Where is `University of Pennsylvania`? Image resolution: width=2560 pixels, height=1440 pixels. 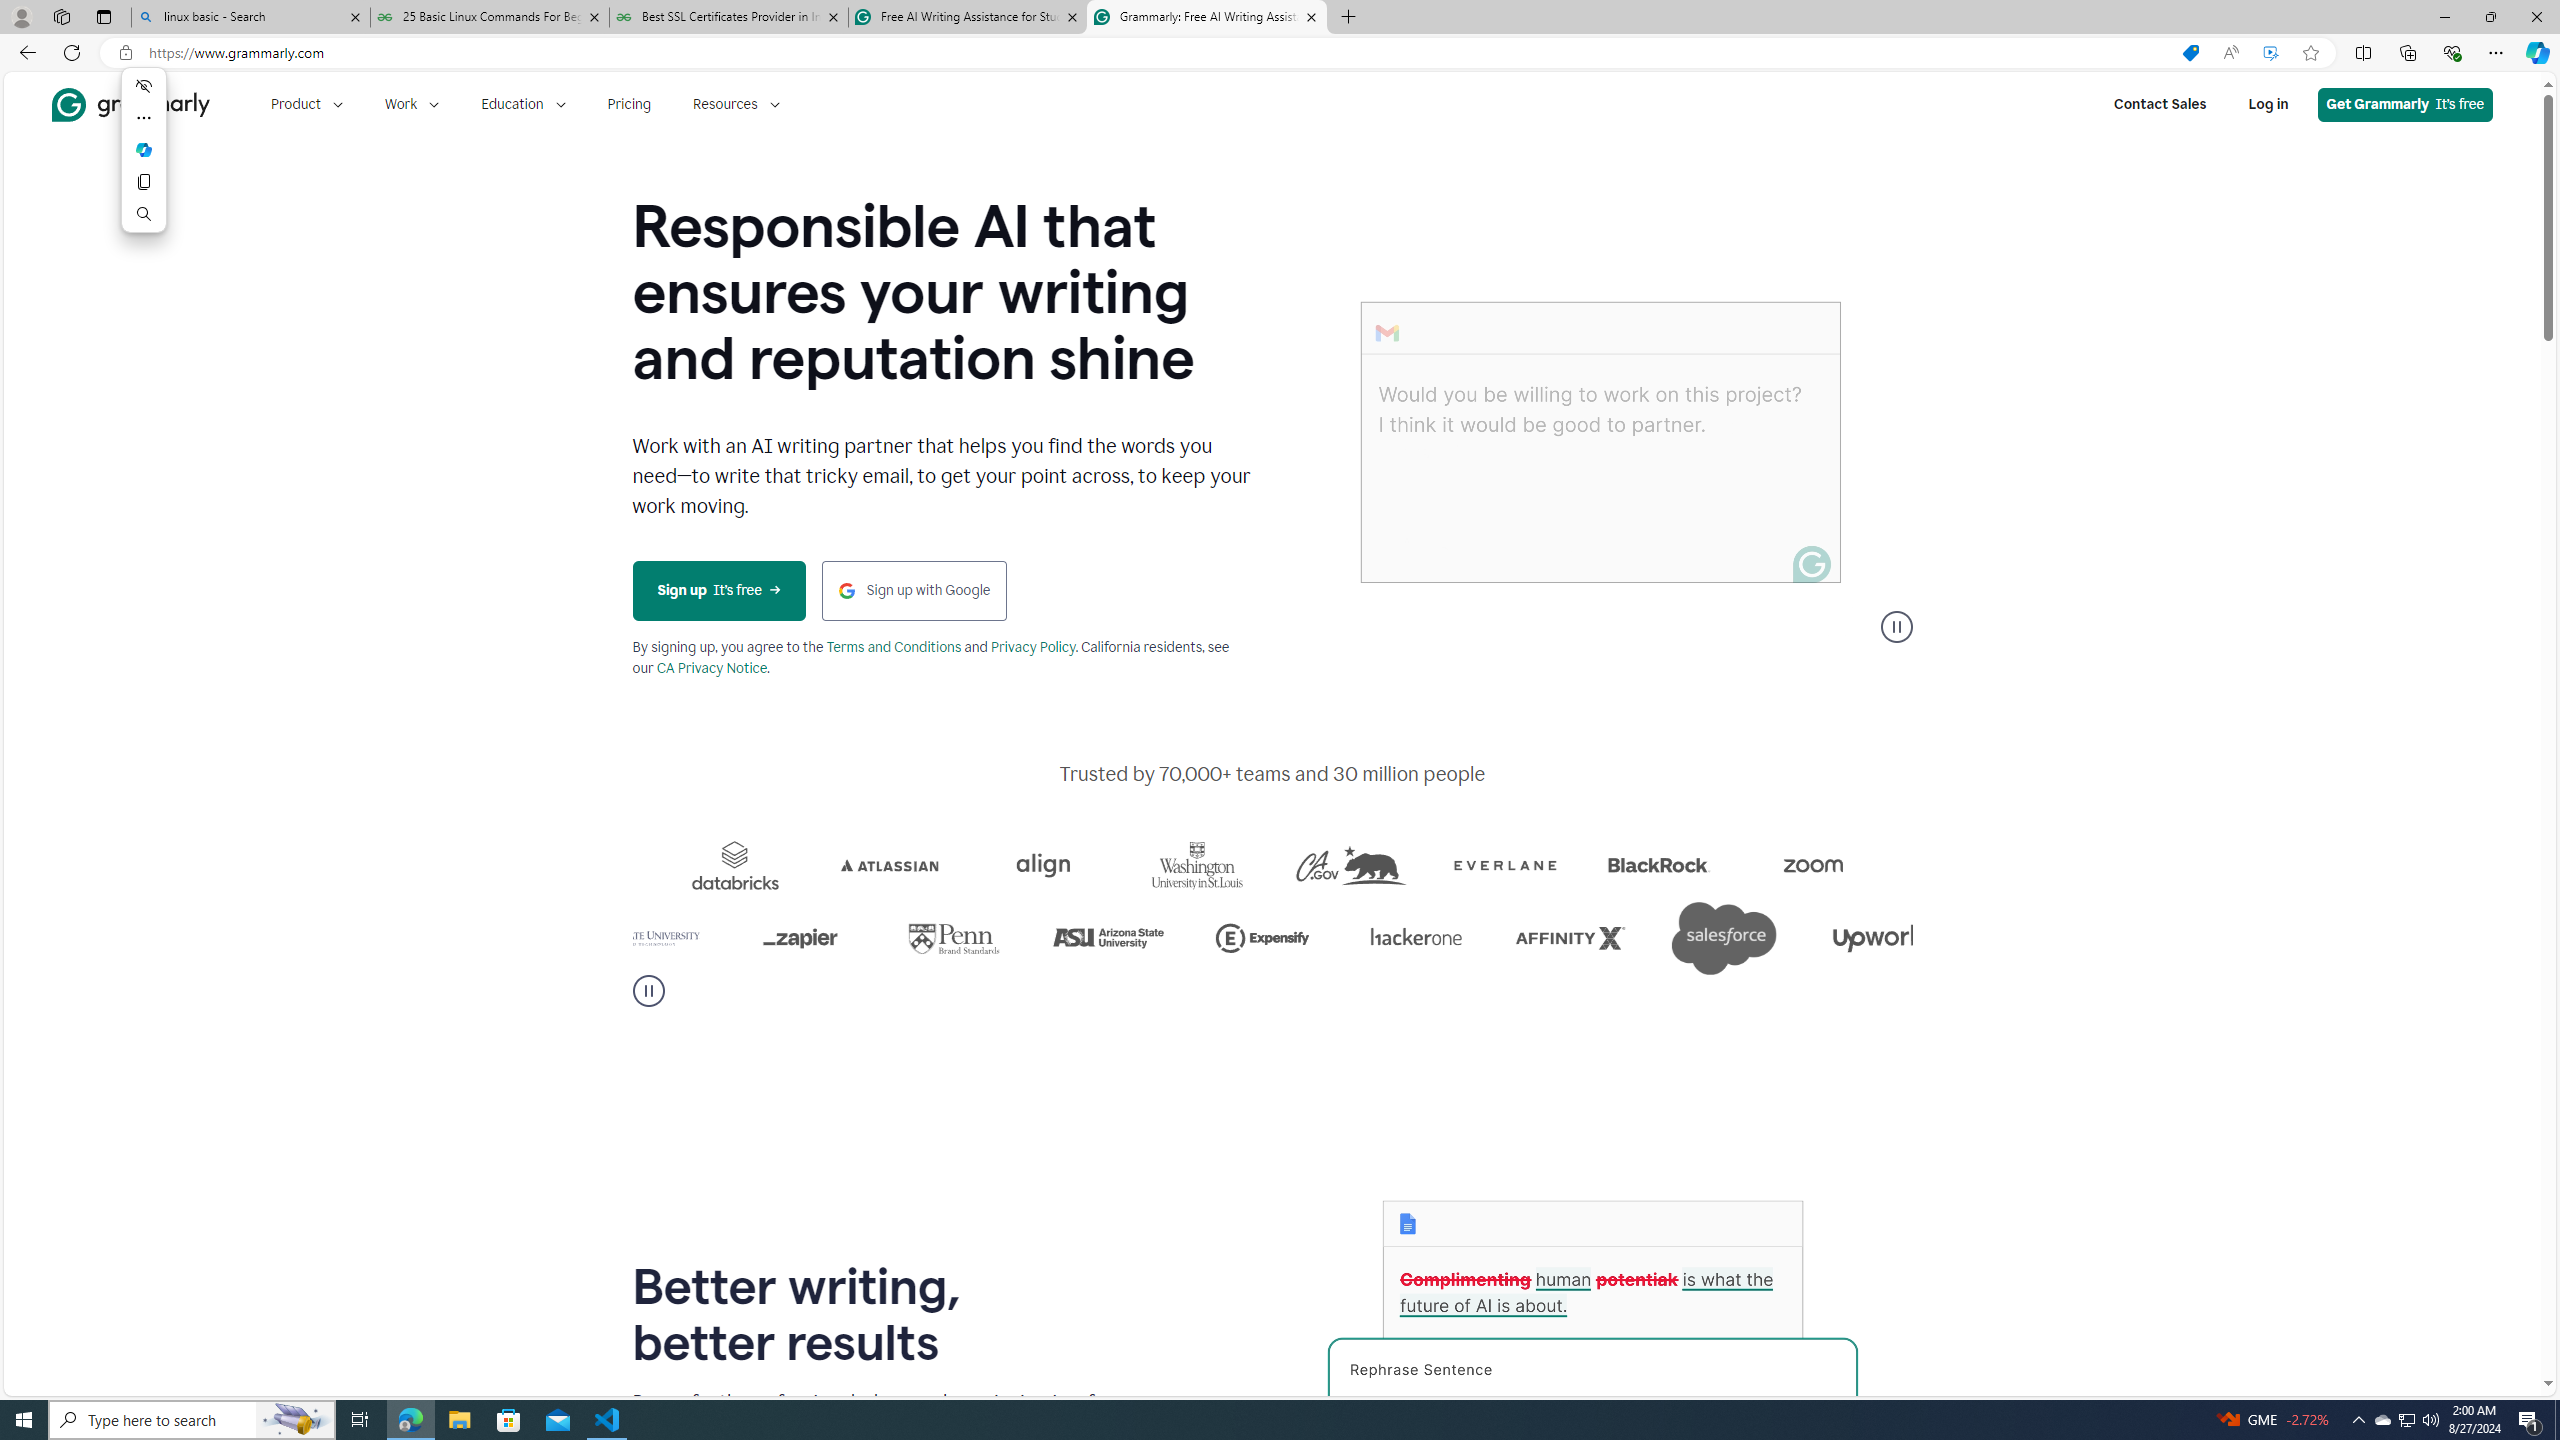 University of Pennsylvania is located at coordinates (1176, 938).